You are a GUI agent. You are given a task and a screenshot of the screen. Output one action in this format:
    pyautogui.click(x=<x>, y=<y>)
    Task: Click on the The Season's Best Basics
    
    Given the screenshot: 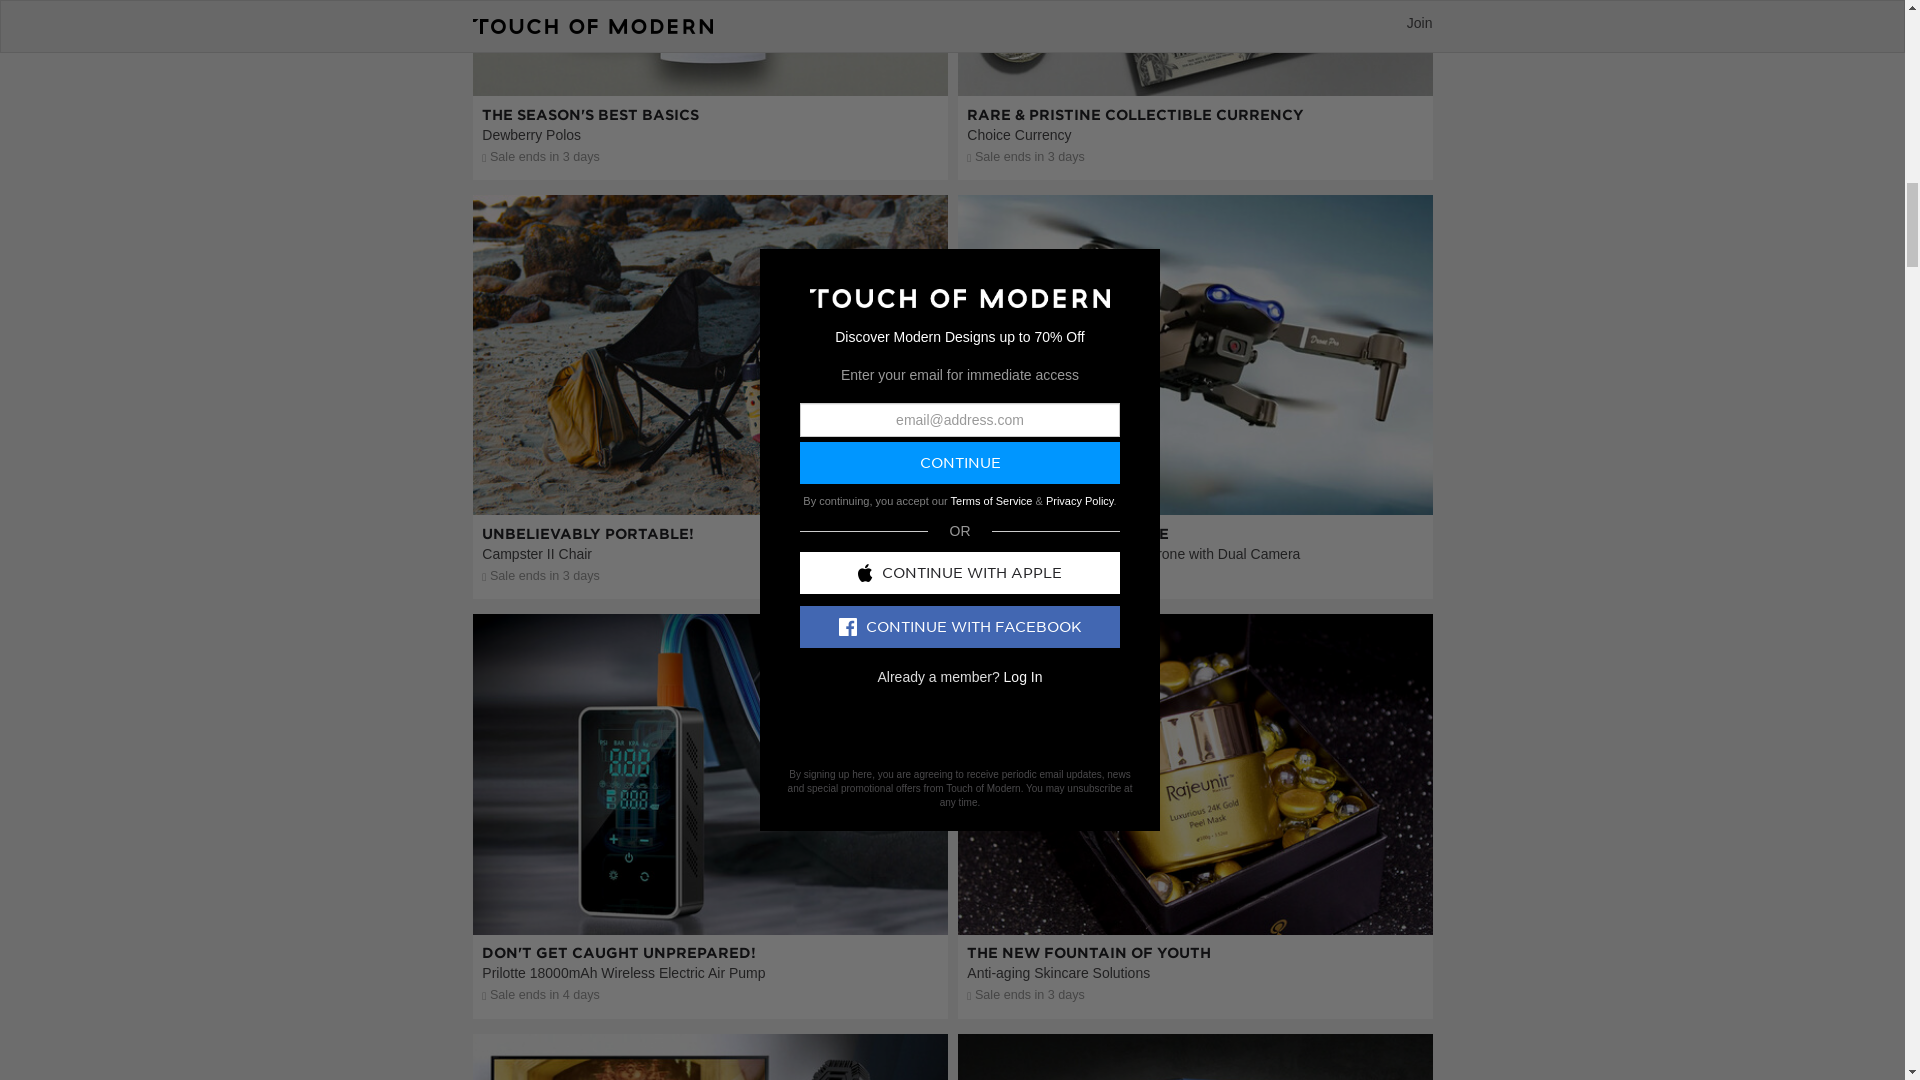 What is the action you would take?
    pyautogui.click(x=709, y=90)
    